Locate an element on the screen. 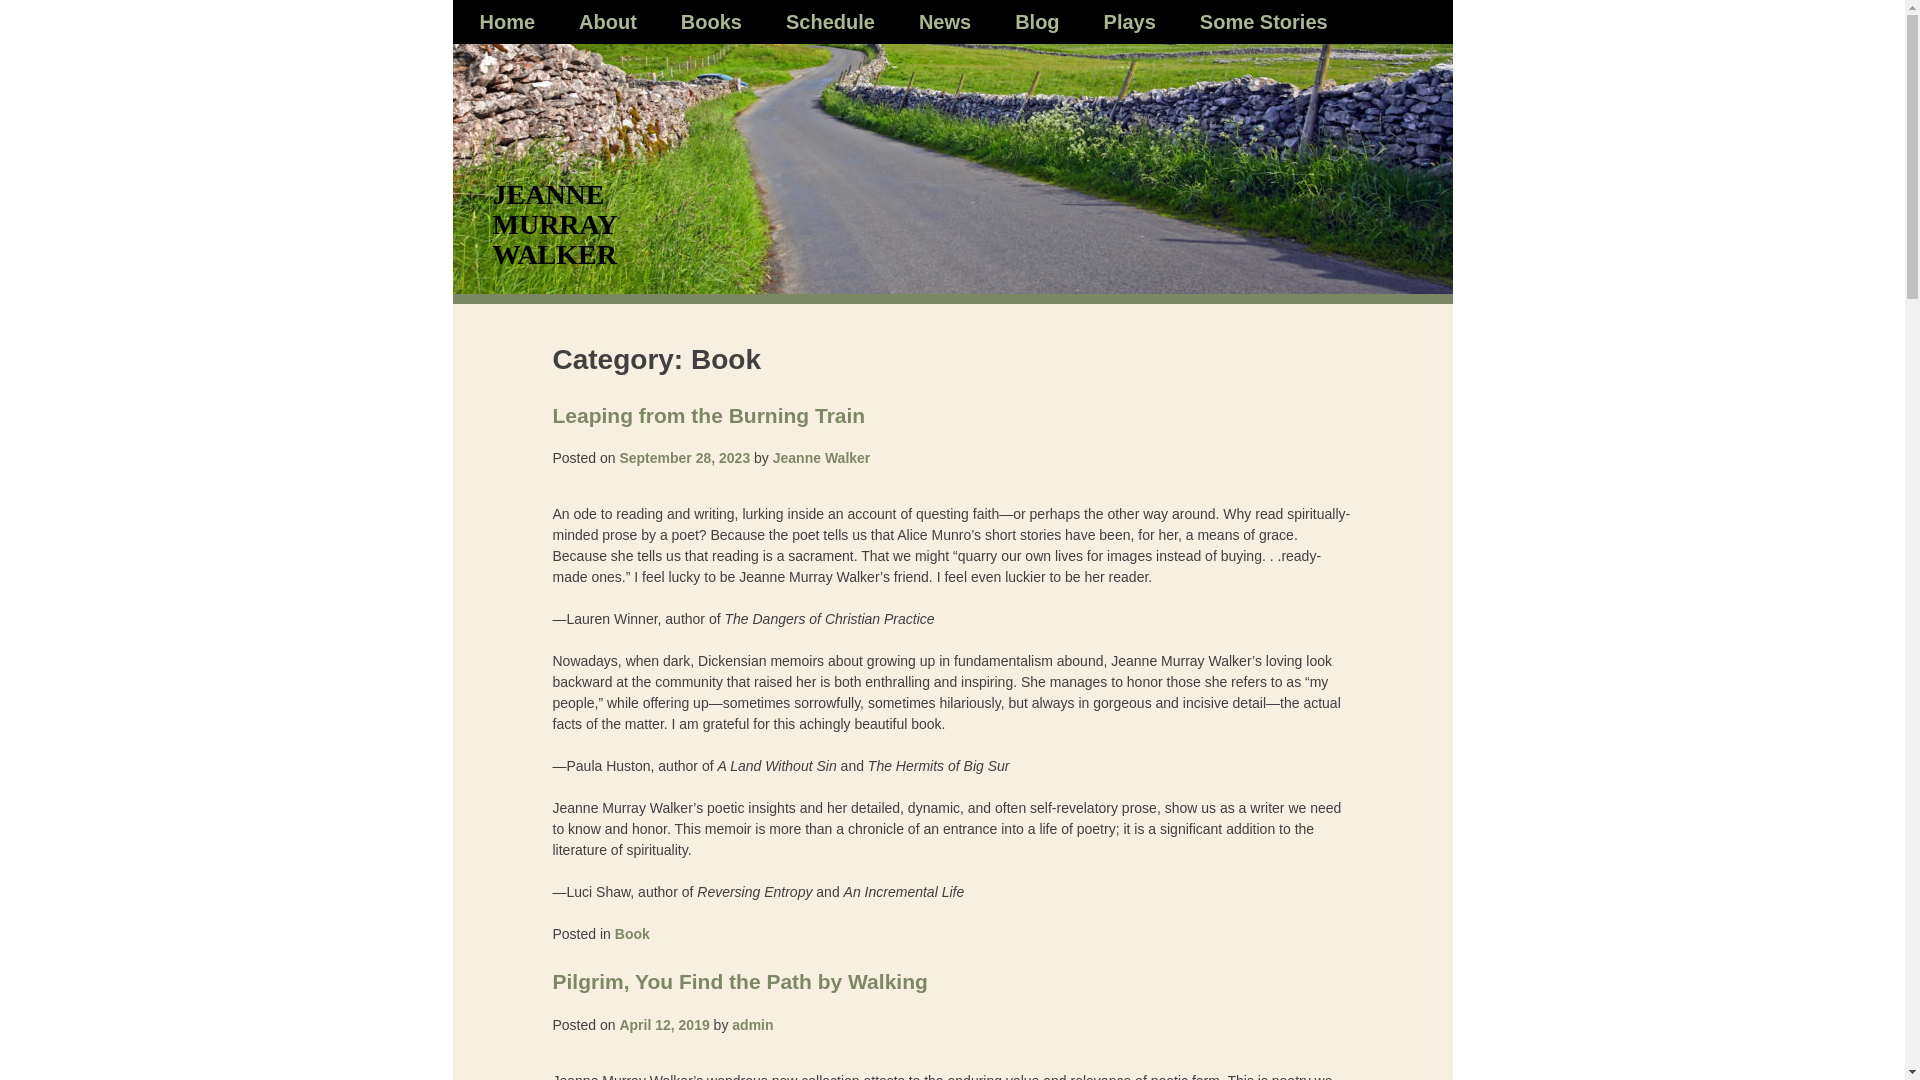  September 28, 2023 is located at coordinates (684, 458).